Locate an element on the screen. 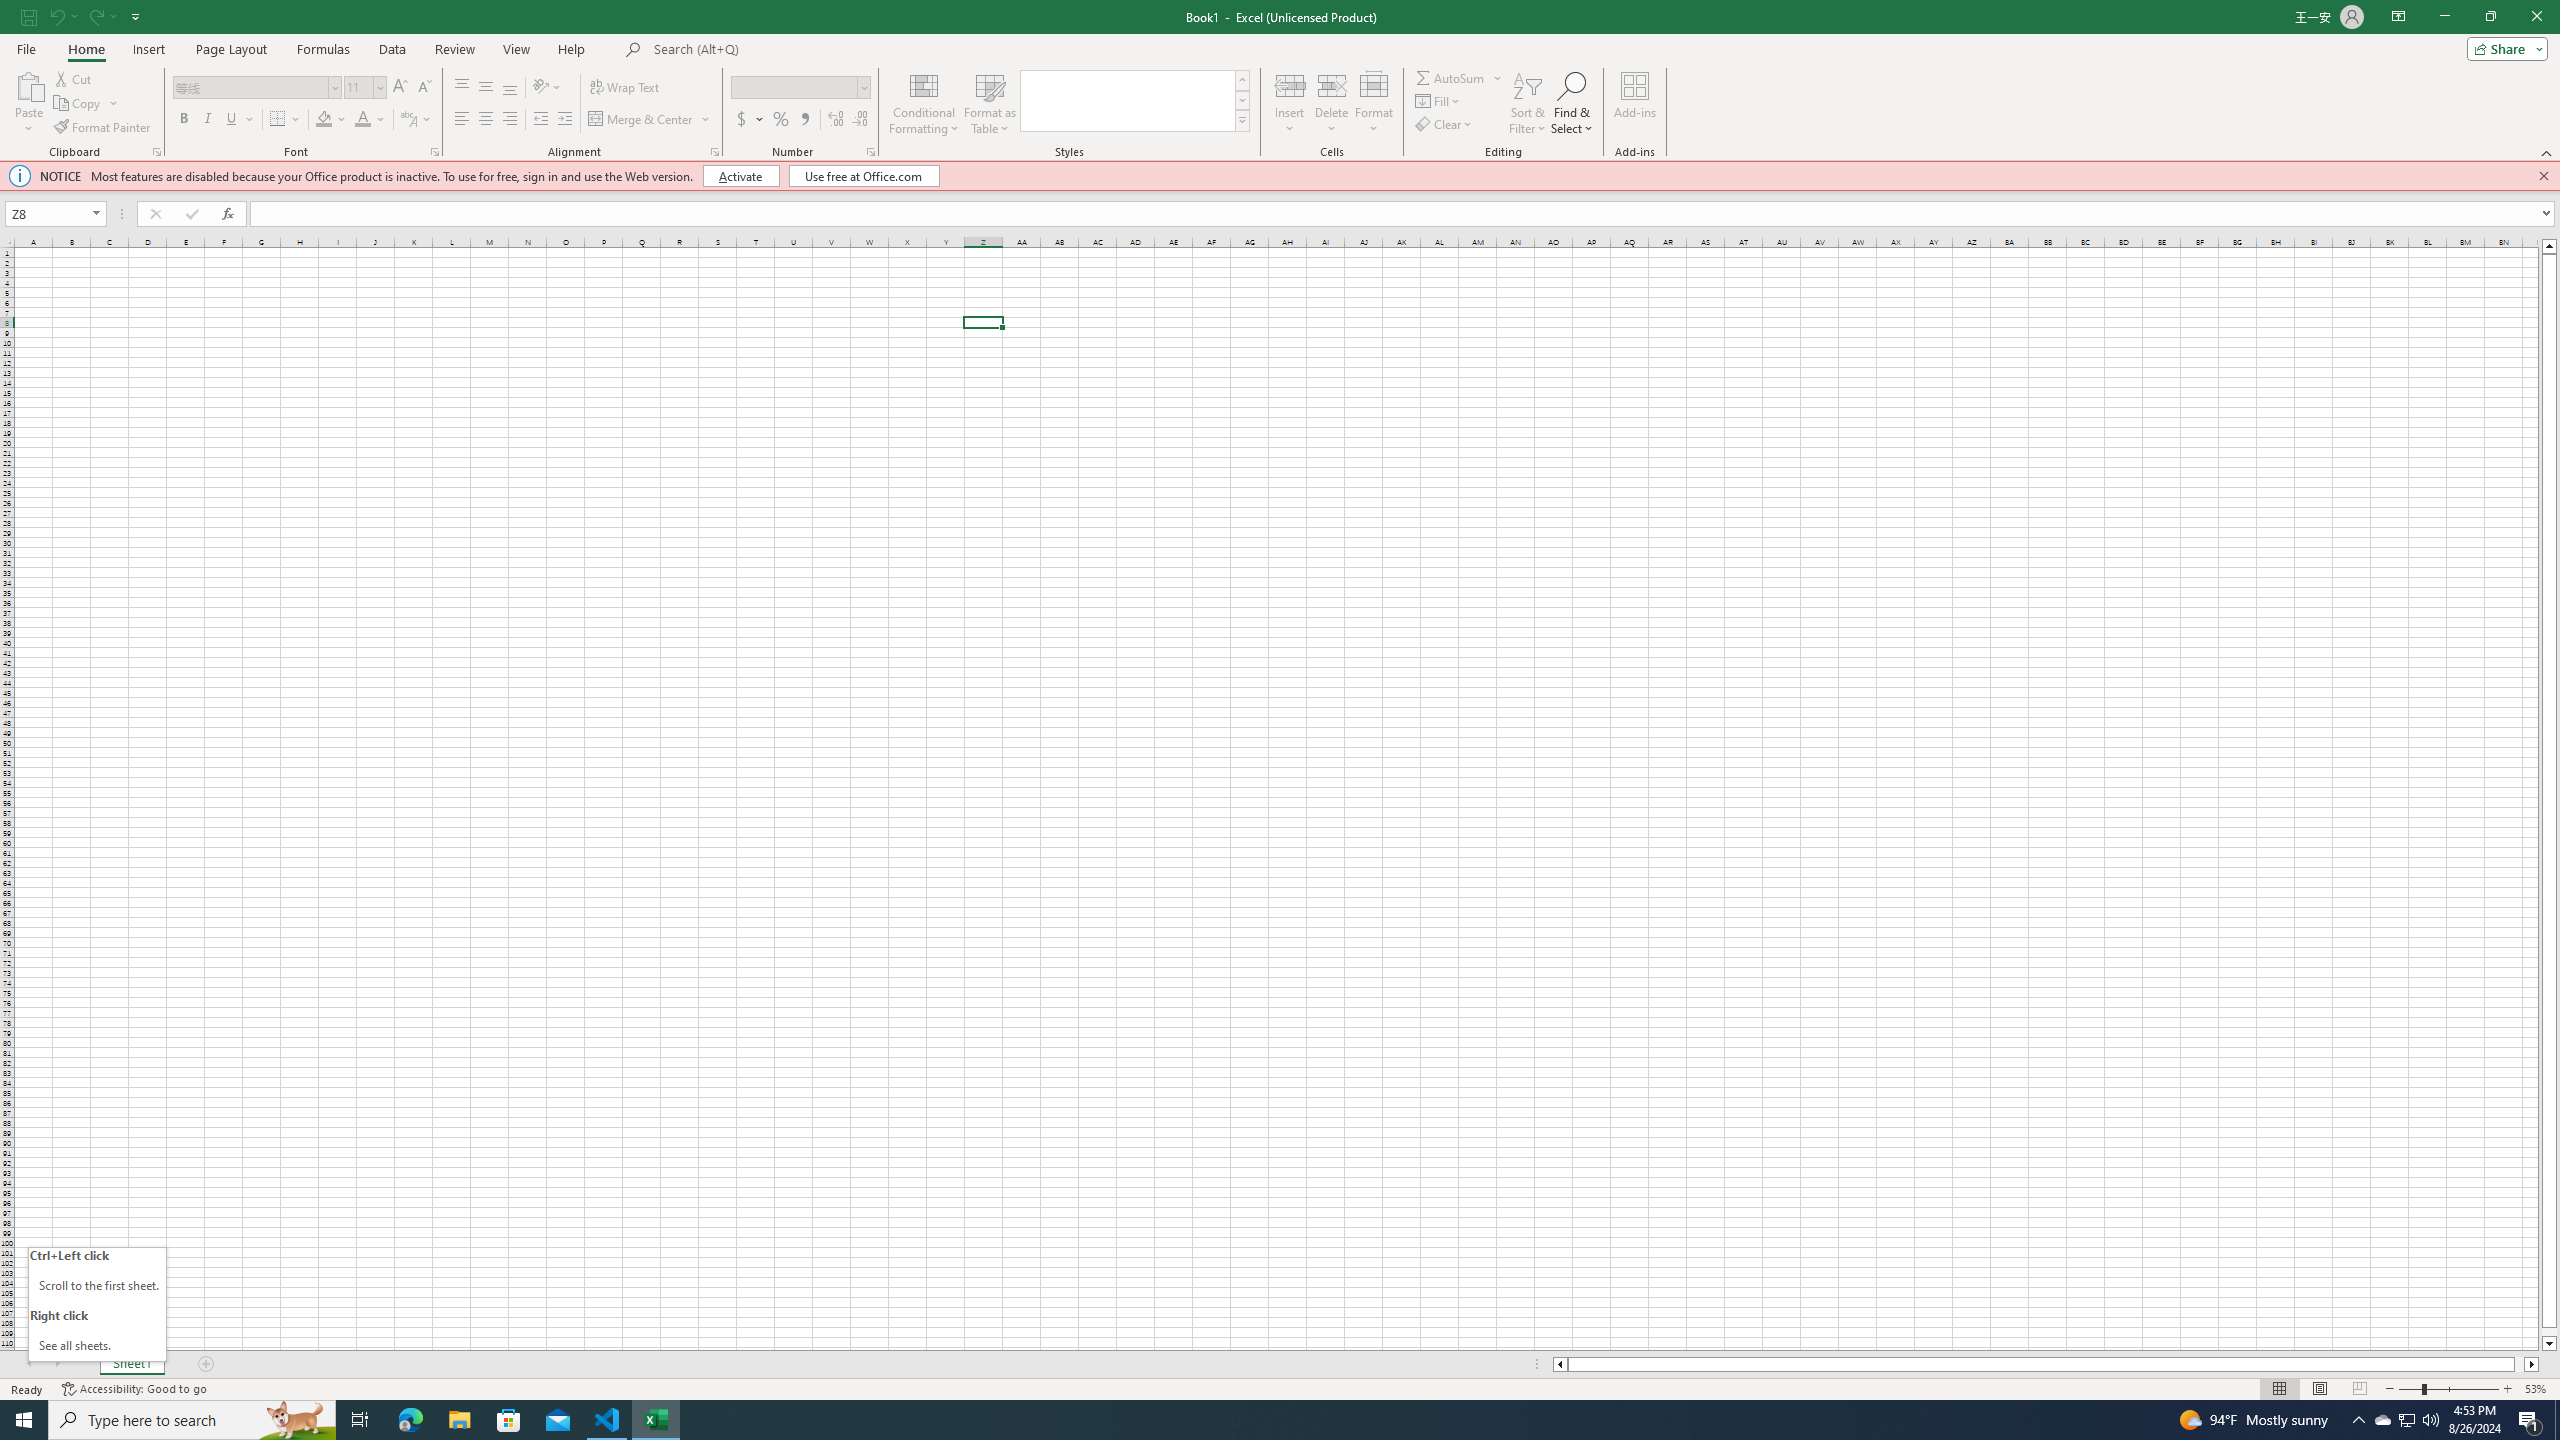 This screenshot has height=1440, width=2560. Column right is located at coordinates (2533, 1364).